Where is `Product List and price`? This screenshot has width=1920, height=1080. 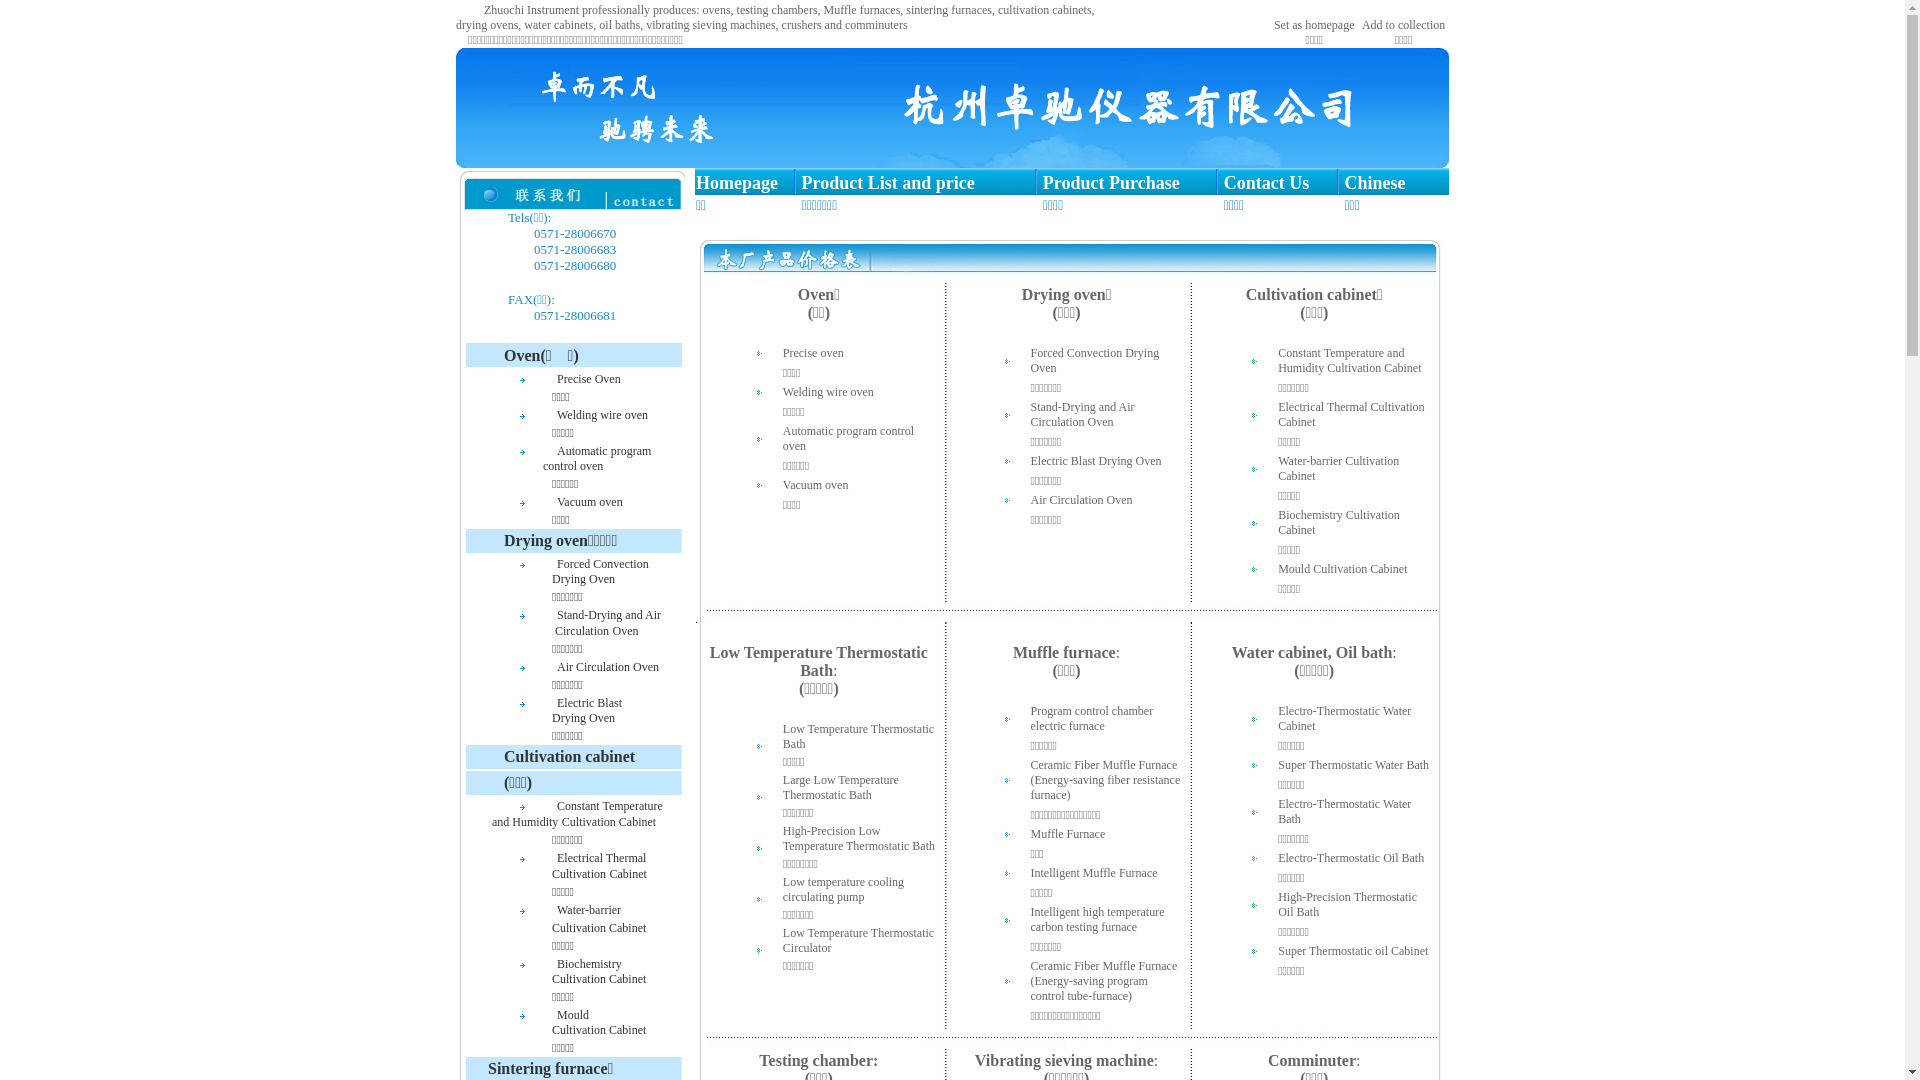 Product List and price is located at coordinates (888, 183).